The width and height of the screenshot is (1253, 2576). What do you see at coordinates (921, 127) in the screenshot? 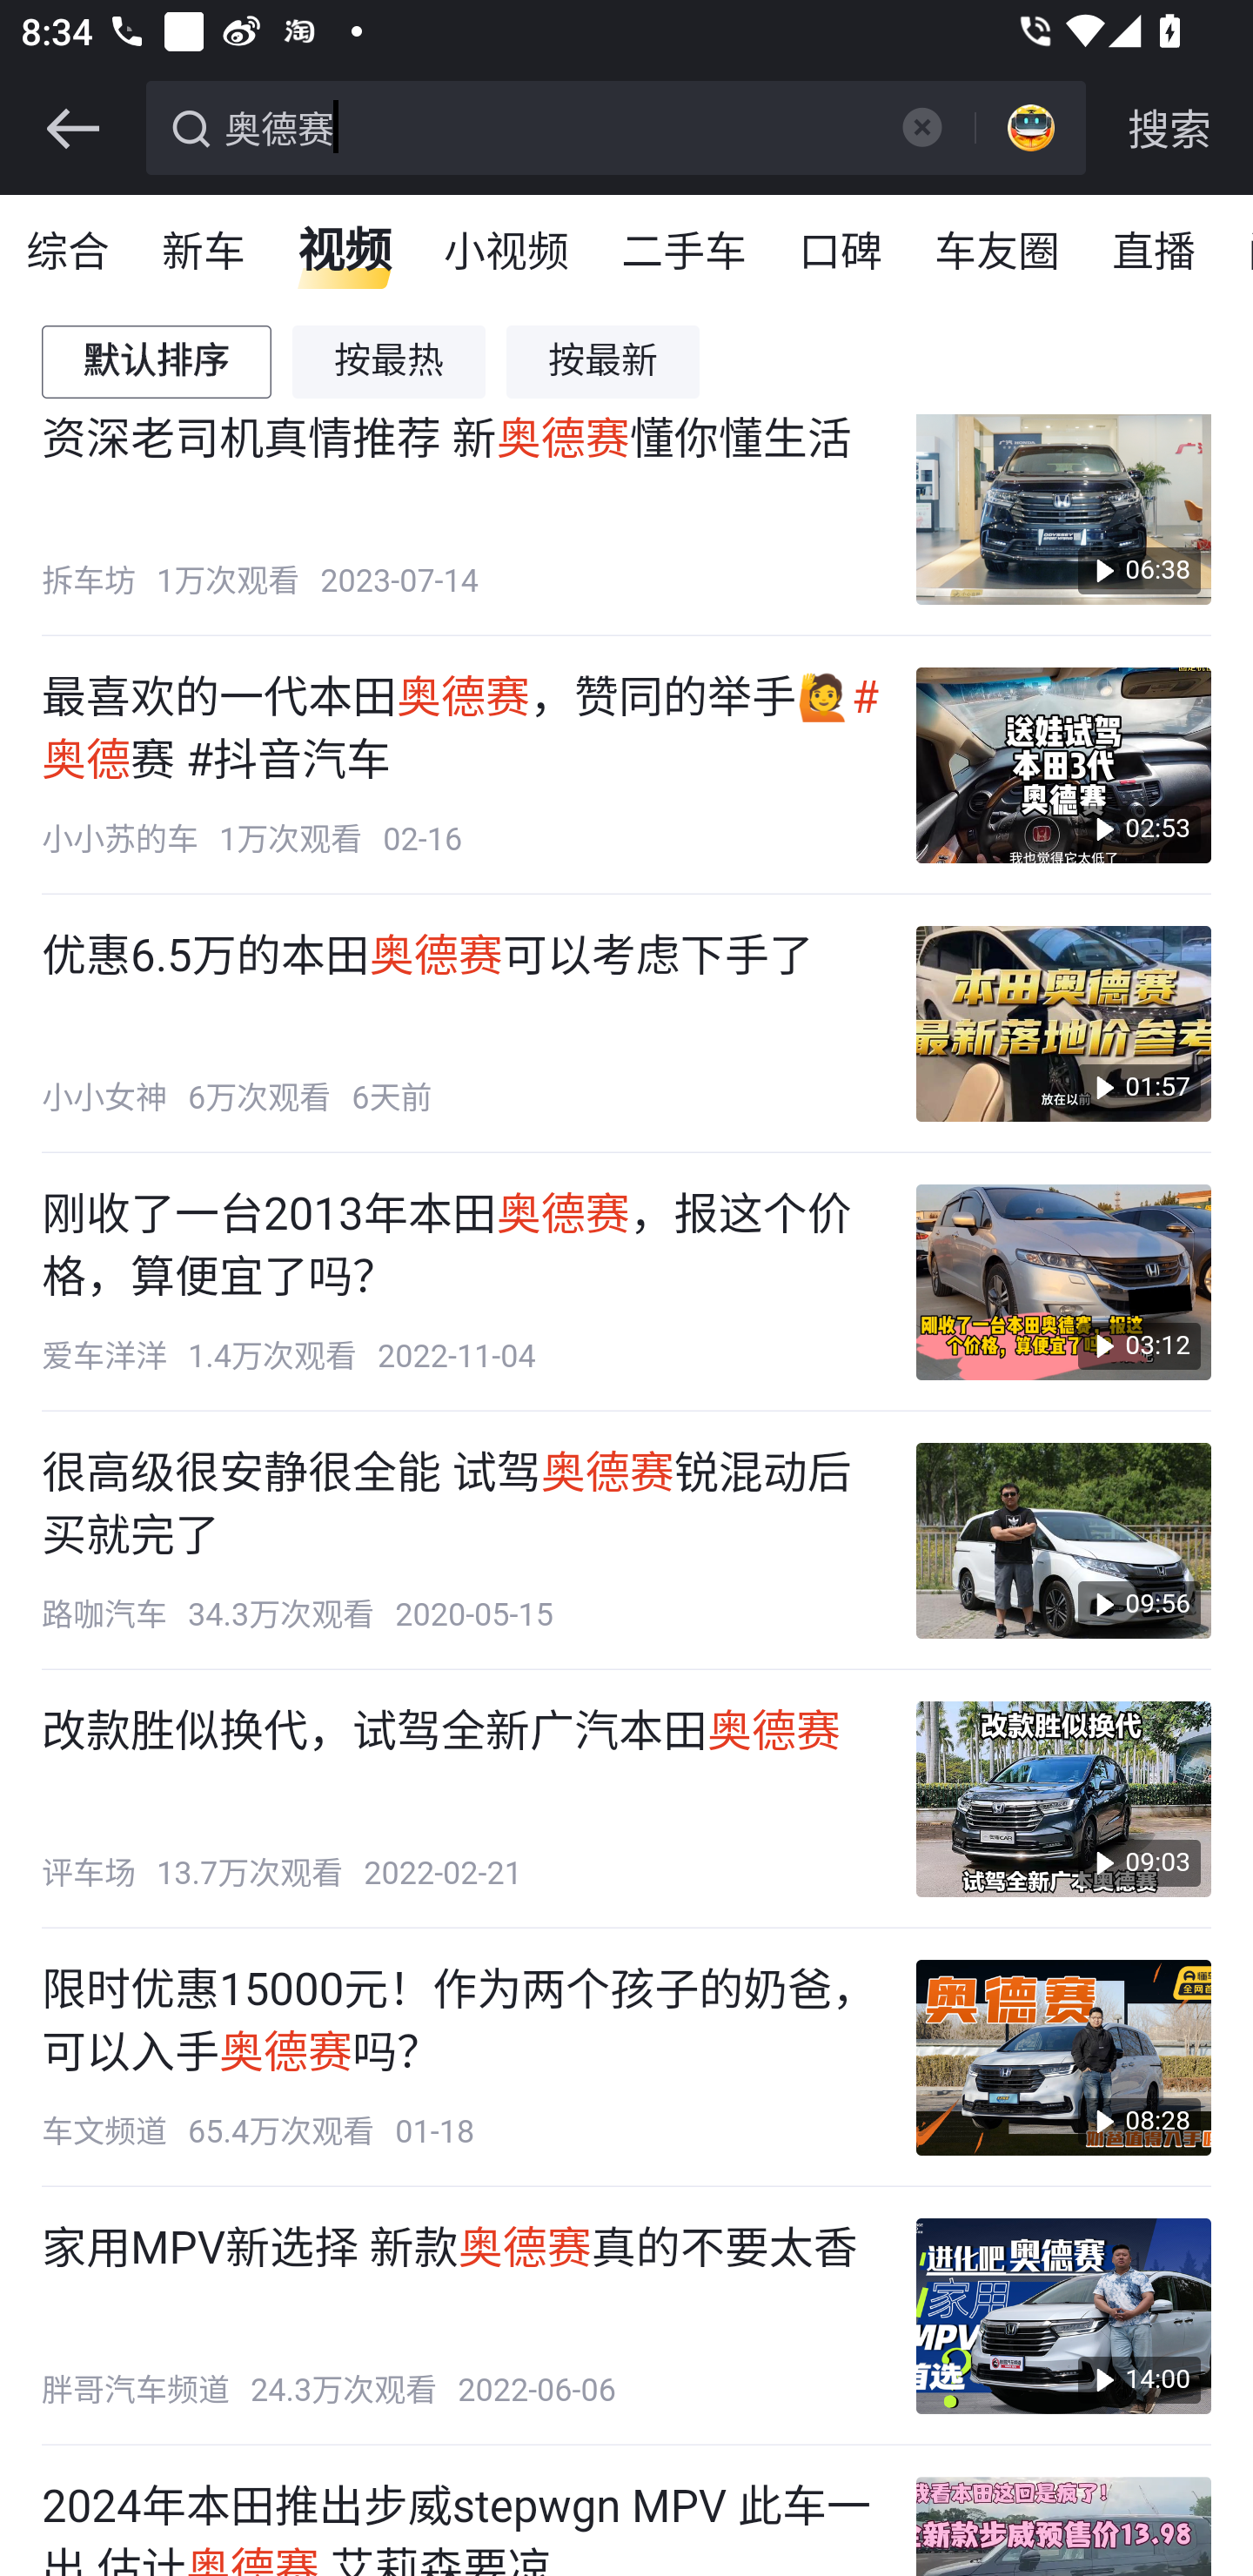
I see `` at bounding box center [921, 127].